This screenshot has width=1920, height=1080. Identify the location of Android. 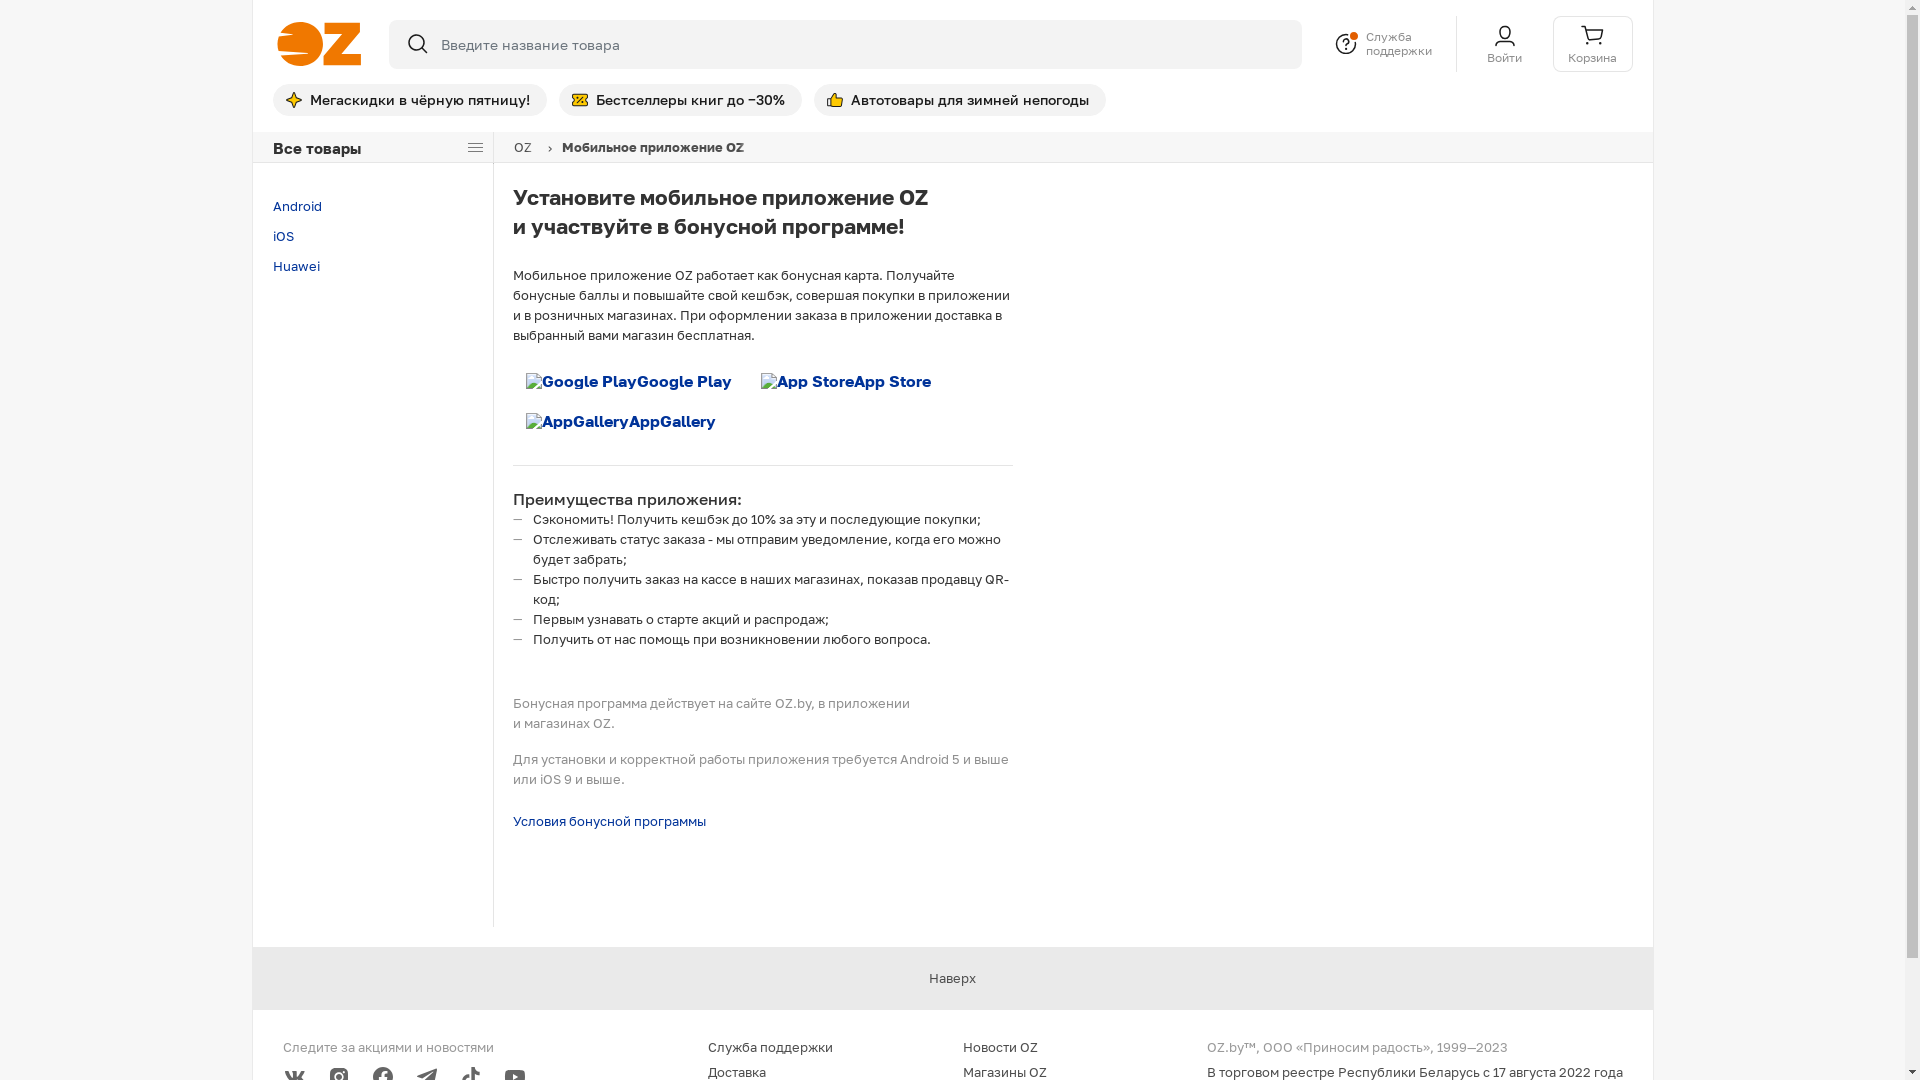
(372, 207).